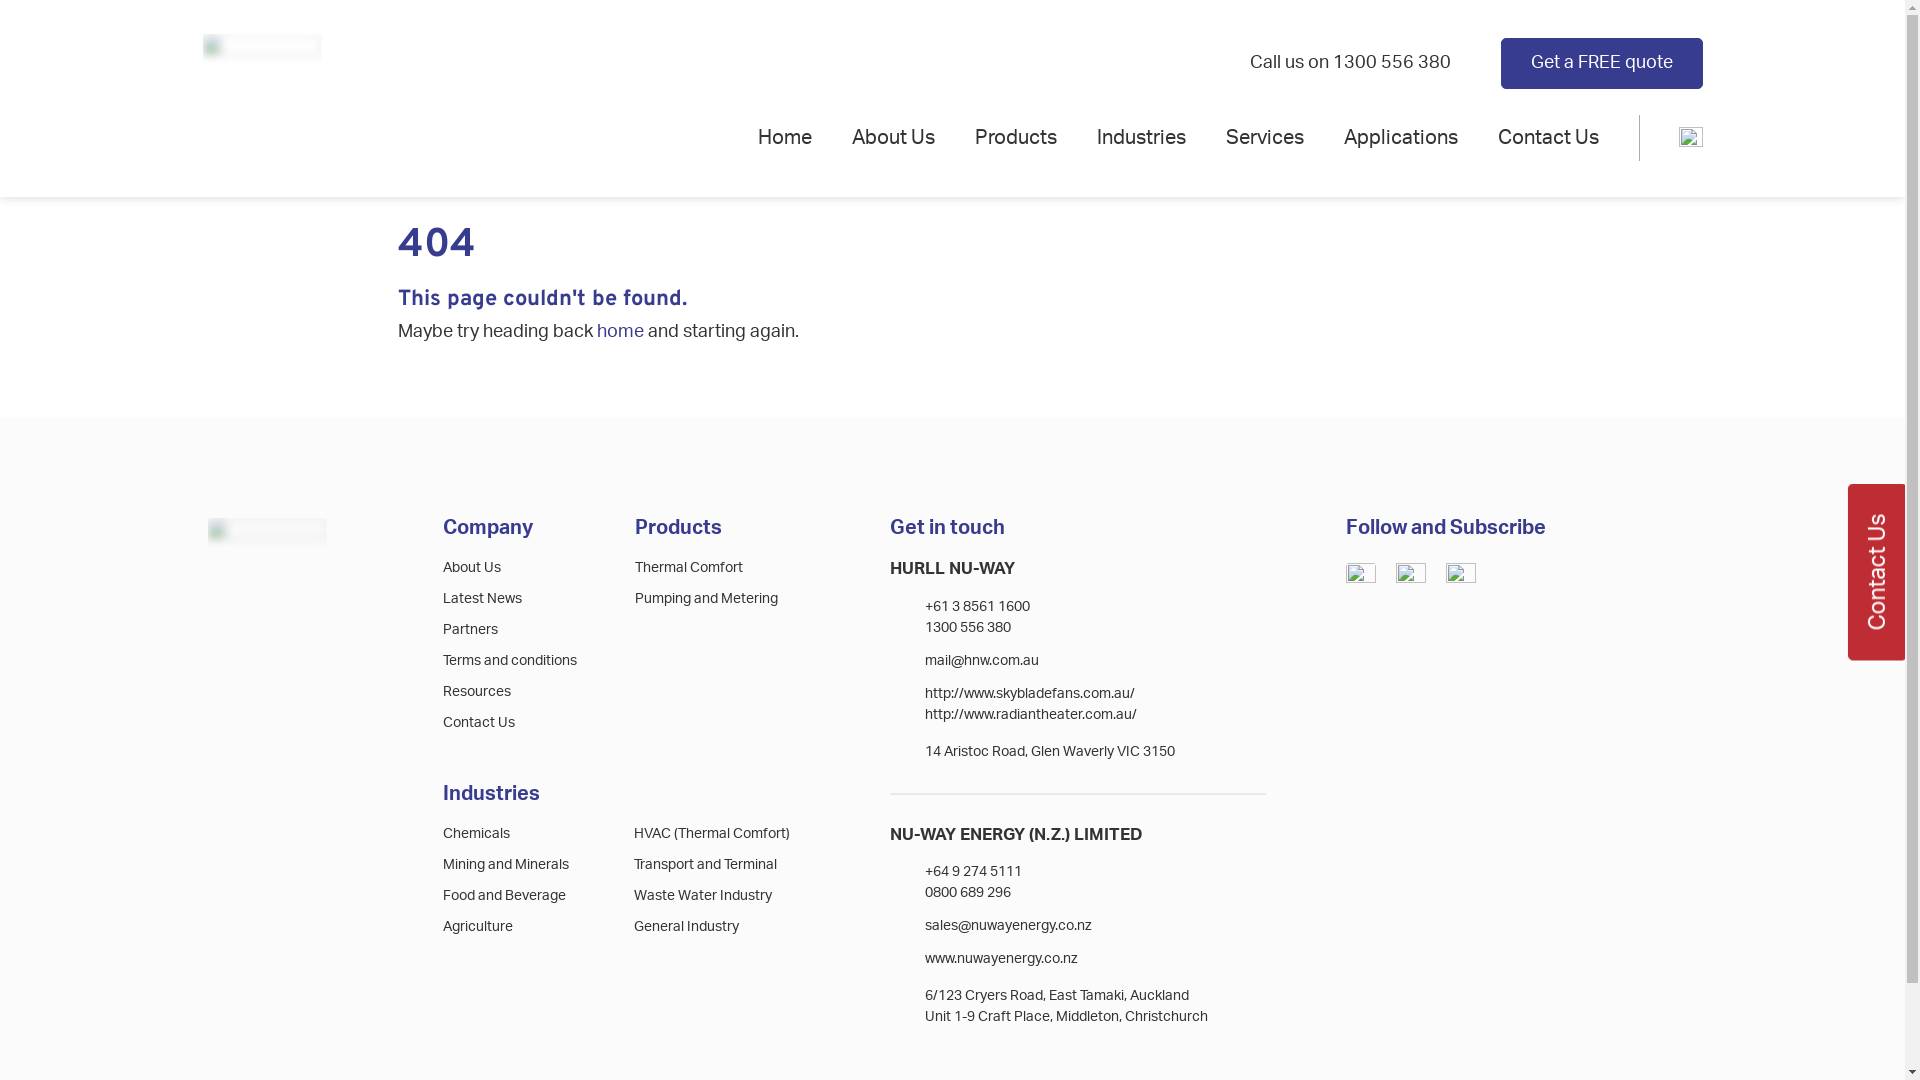 This screenshot has height=1080, width=1920. Describe the element at coordinates (712, 834) in the screenshot. I see `HVAC (Thermal Comfort)` at that location.